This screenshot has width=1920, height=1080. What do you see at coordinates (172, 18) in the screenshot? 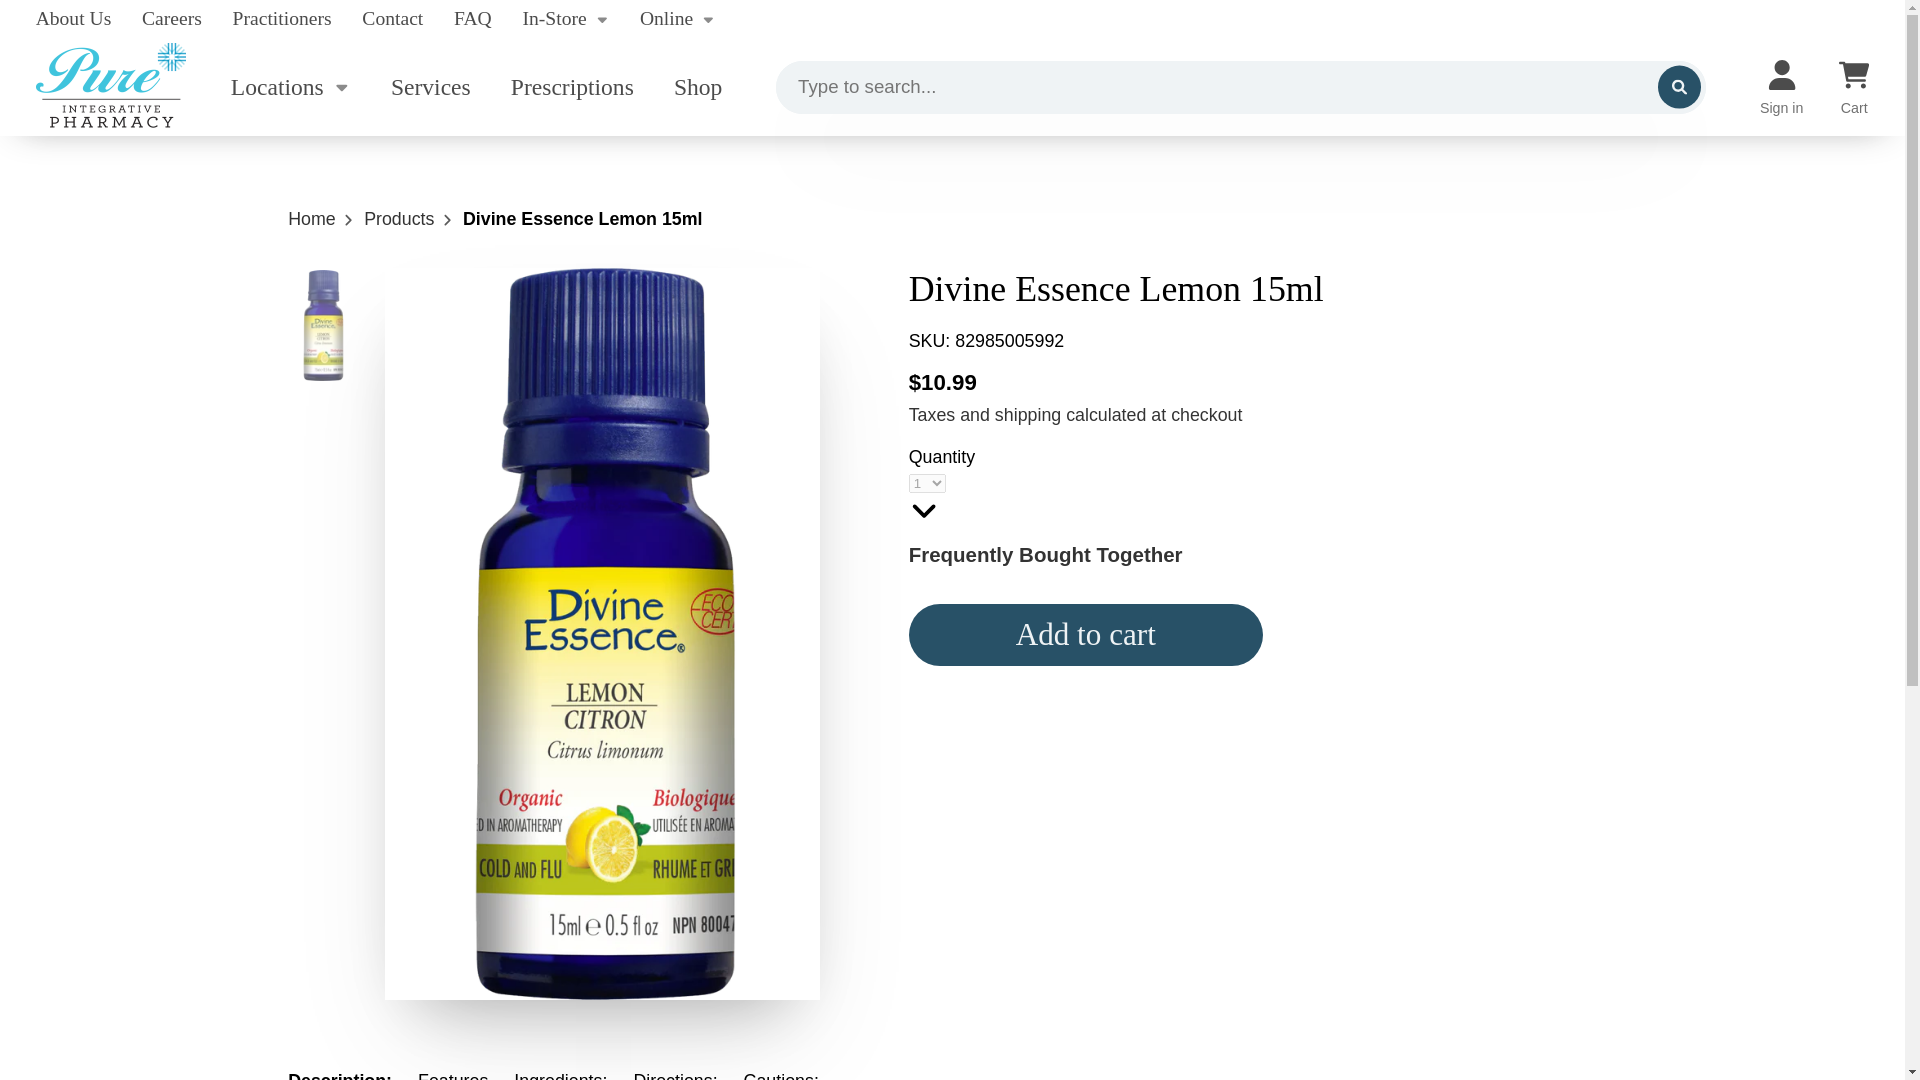
I see `Careers` at bounding box center [172, 18].